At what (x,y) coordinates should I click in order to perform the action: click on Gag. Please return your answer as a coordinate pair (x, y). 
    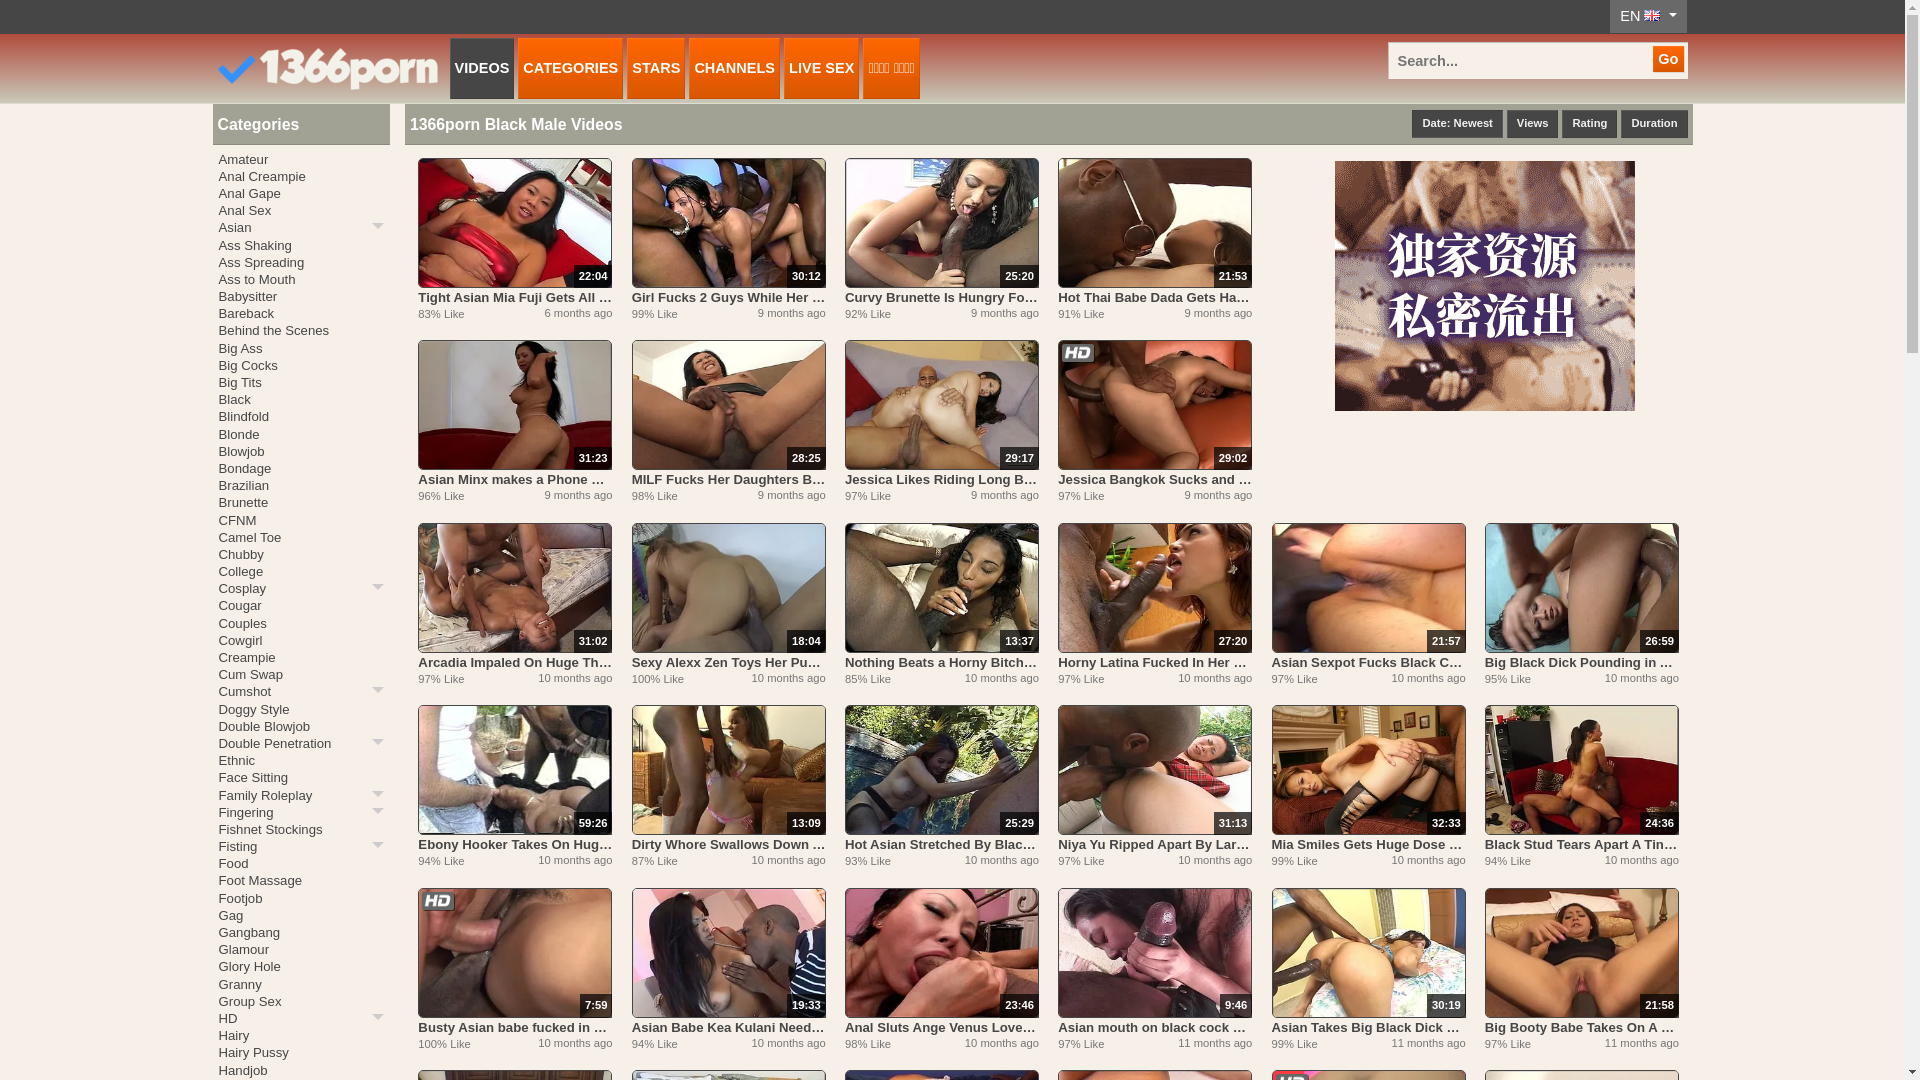
    Looking at the image, I should click on (301, 916).